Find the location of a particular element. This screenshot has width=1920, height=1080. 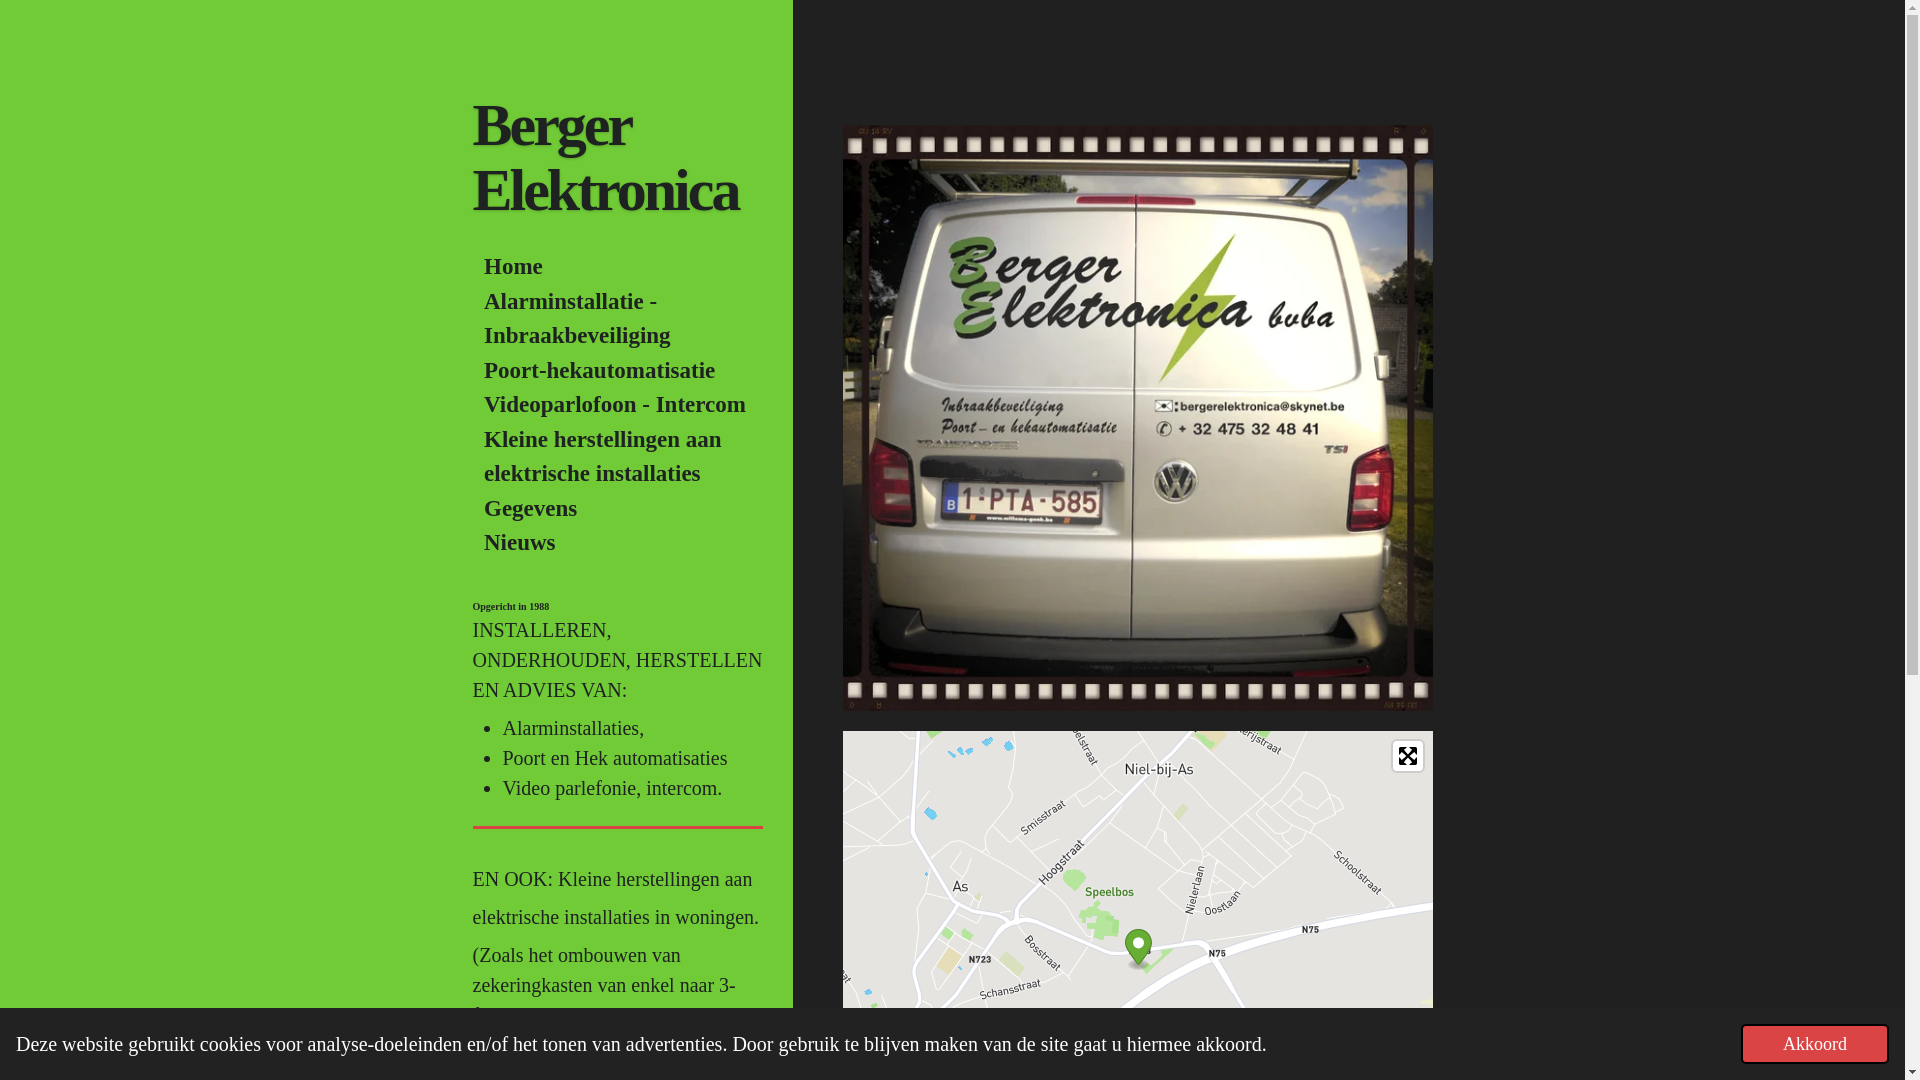

Poort-hekautomatisatie is located at coordinates (617, 372).